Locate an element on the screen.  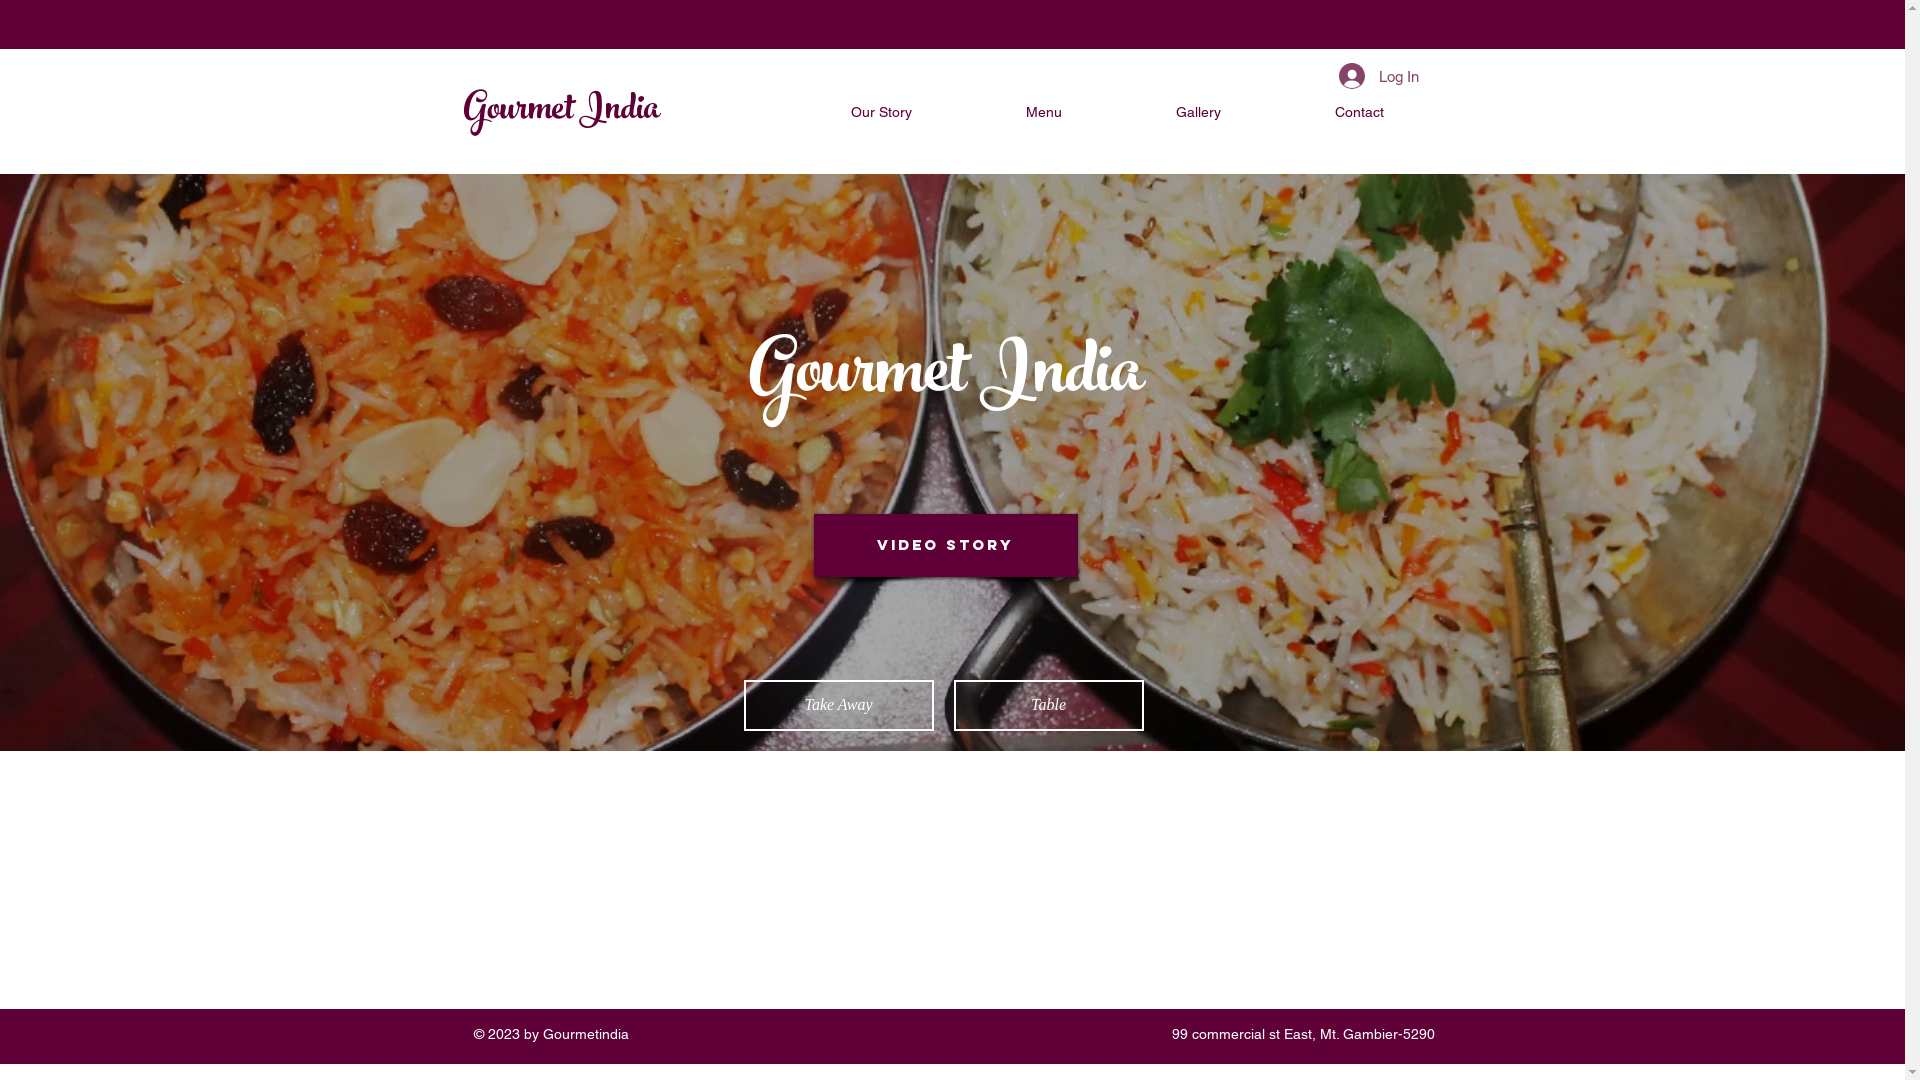
Video Story is located at coordinates (946, 546).